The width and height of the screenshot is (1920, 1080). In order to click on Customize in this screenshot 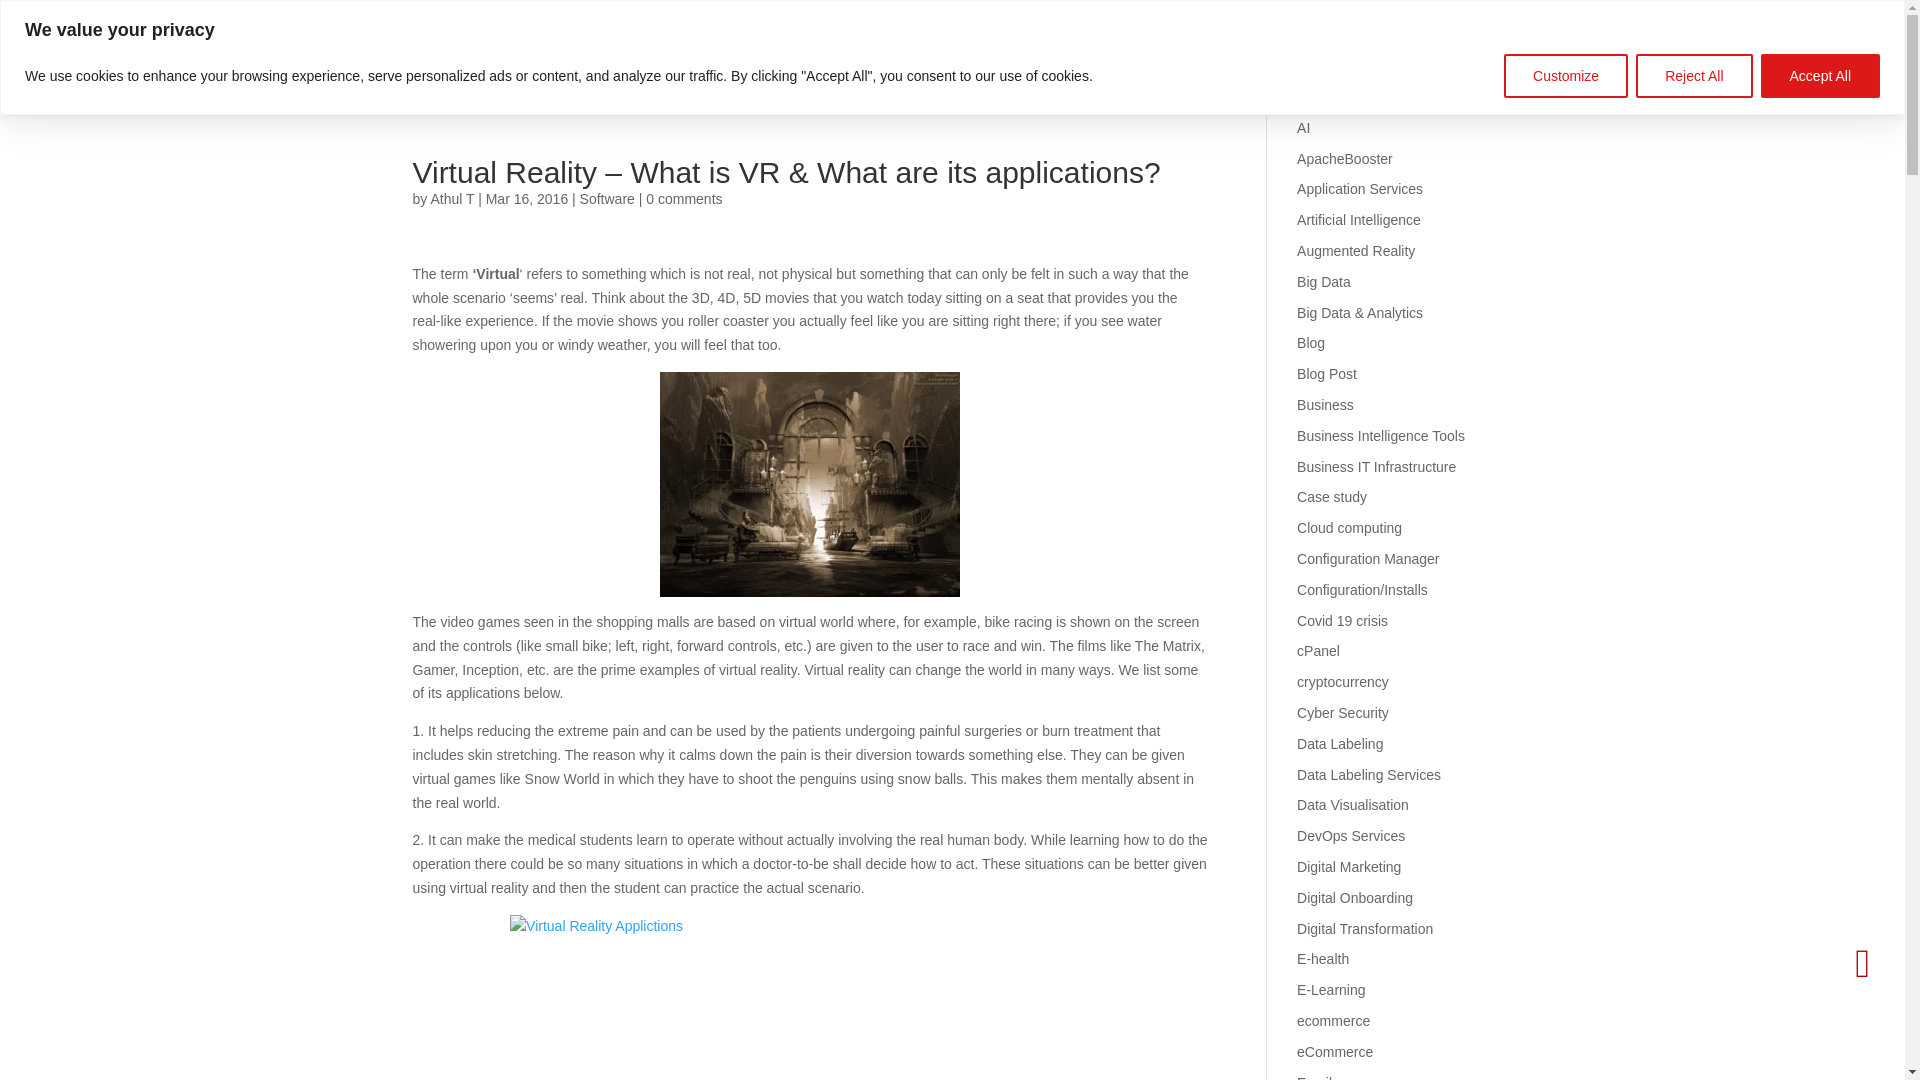, I will do `click(1566, 76)`.